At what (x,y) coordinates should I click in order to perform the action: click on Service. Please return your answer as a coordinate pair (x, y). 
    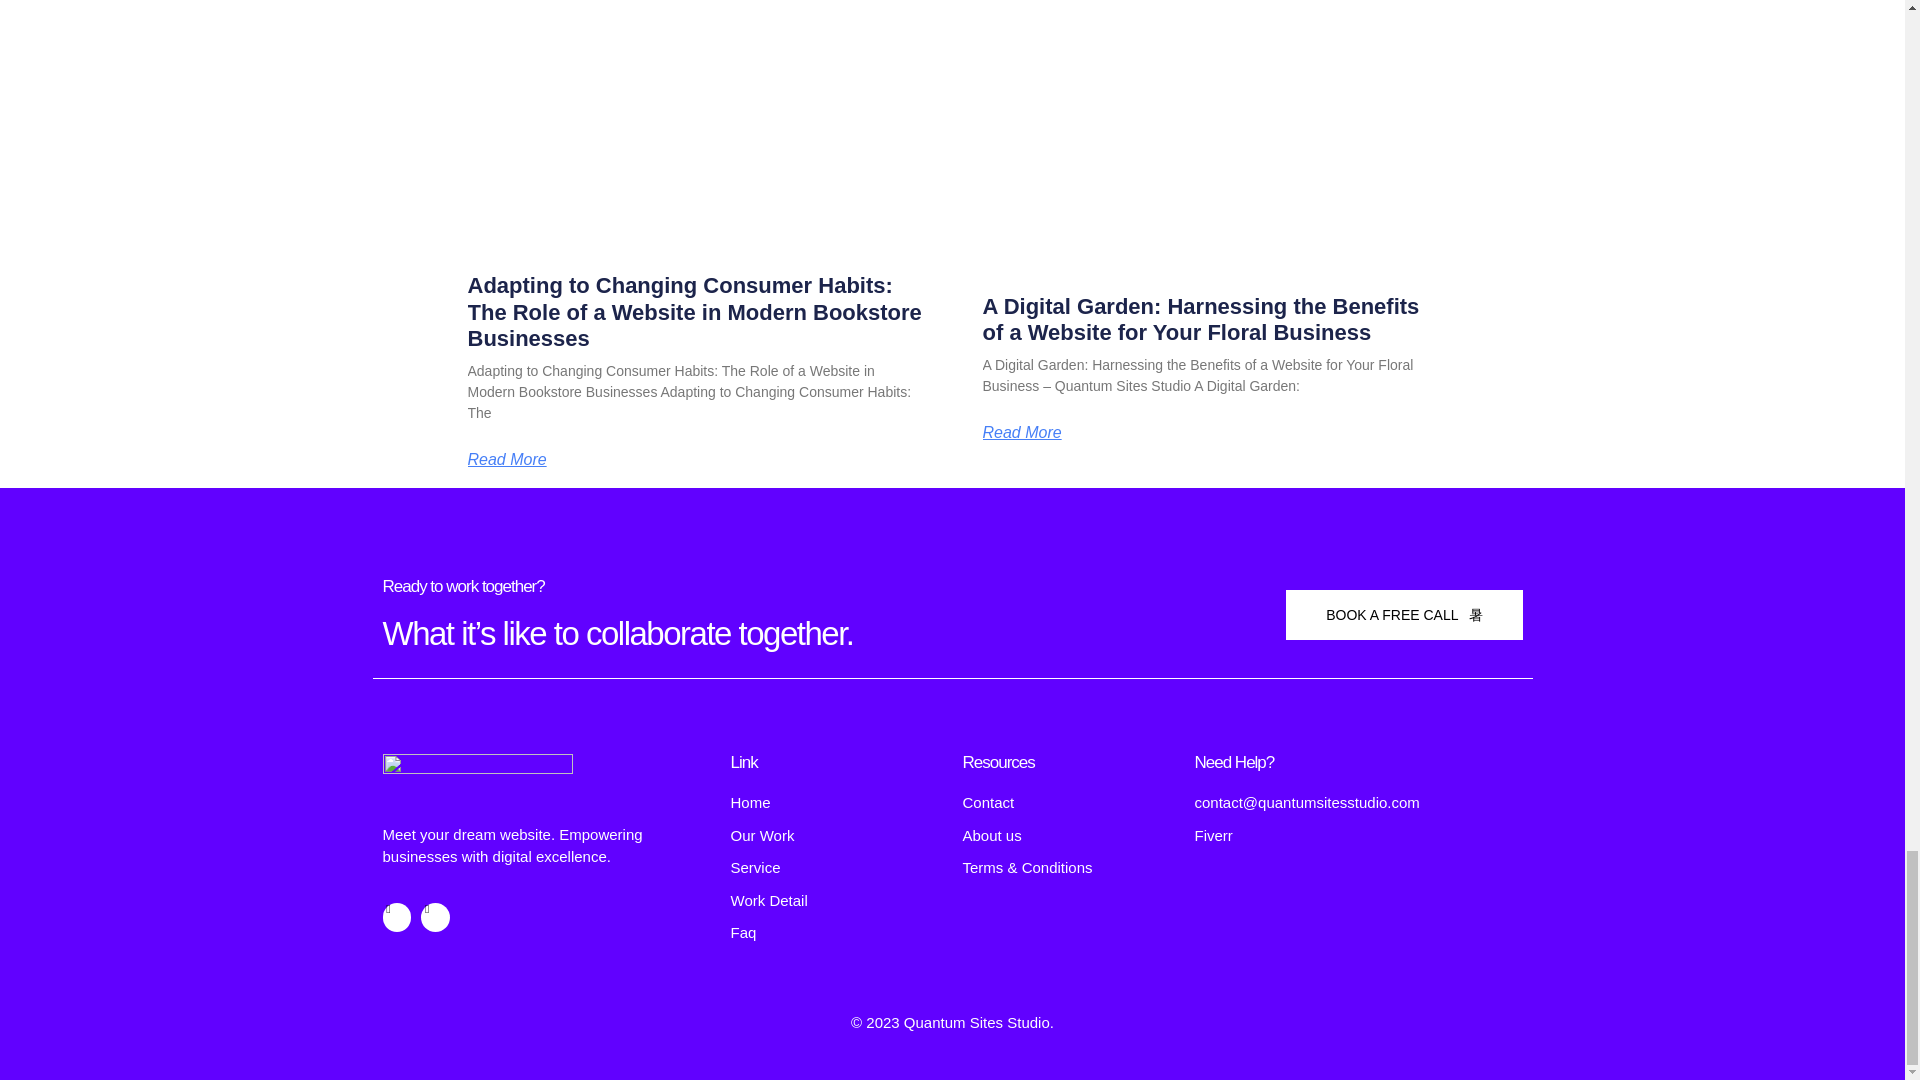
    Looking at the image, I should click on (836, 868).